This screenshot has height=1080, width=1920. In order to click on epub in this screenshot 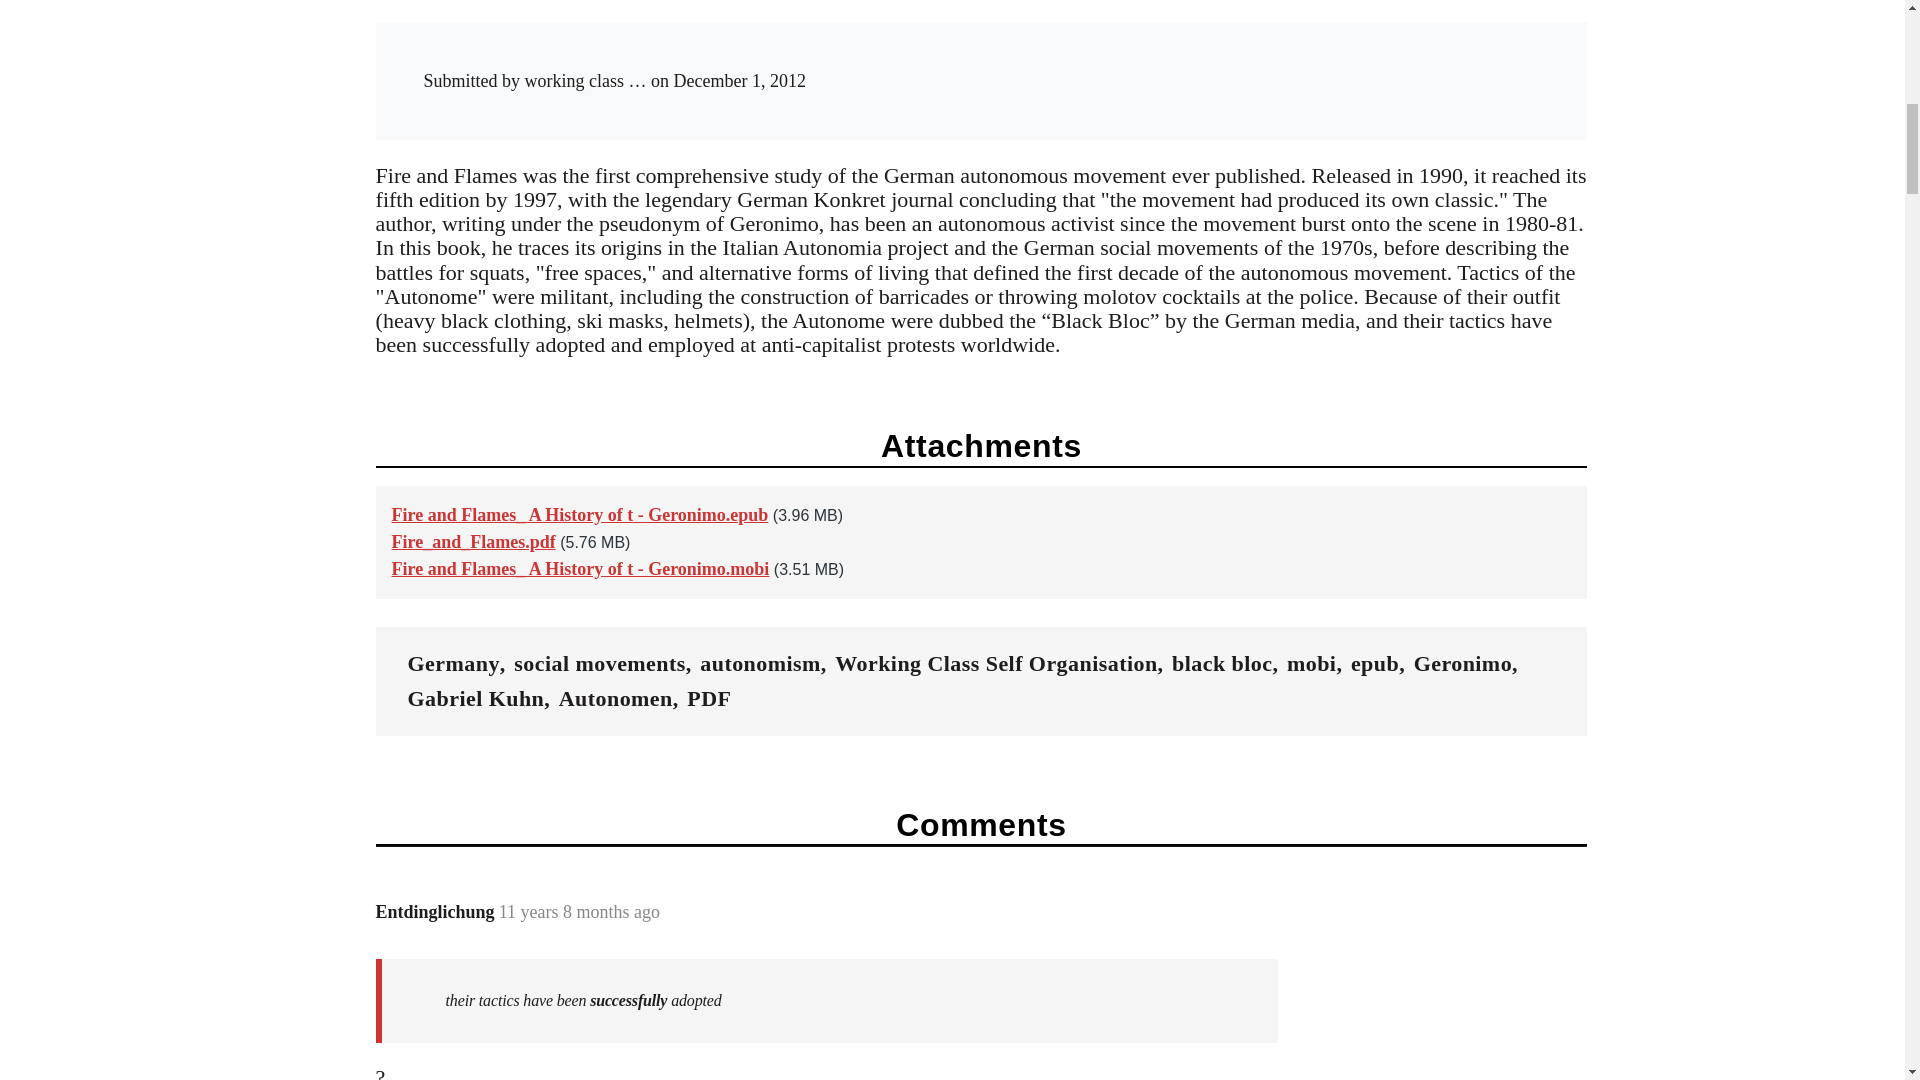, I will do `click(1375, 664)`.